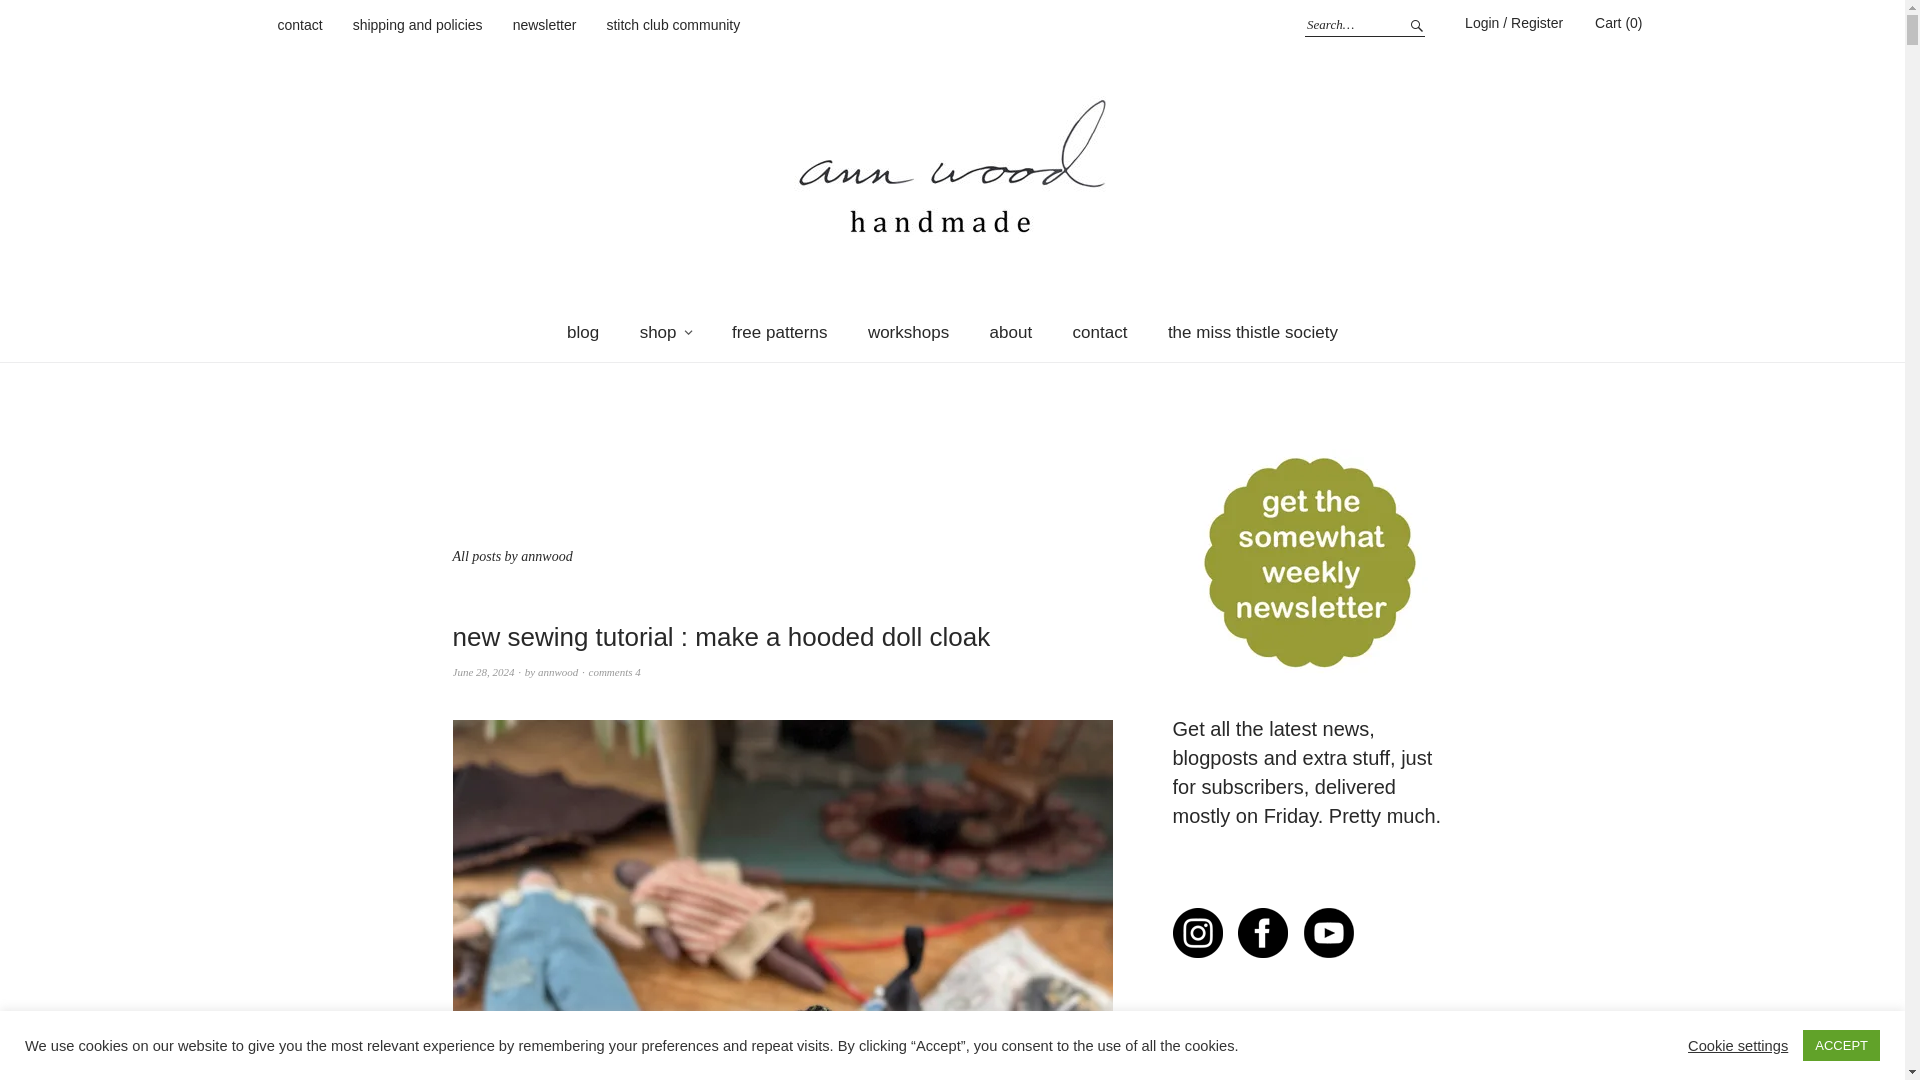 The image size is (1920, 1080). What do you see at coordinates (672, 26) in the screenshot?
I see `stitch club community` at bounding box center [672, 26].